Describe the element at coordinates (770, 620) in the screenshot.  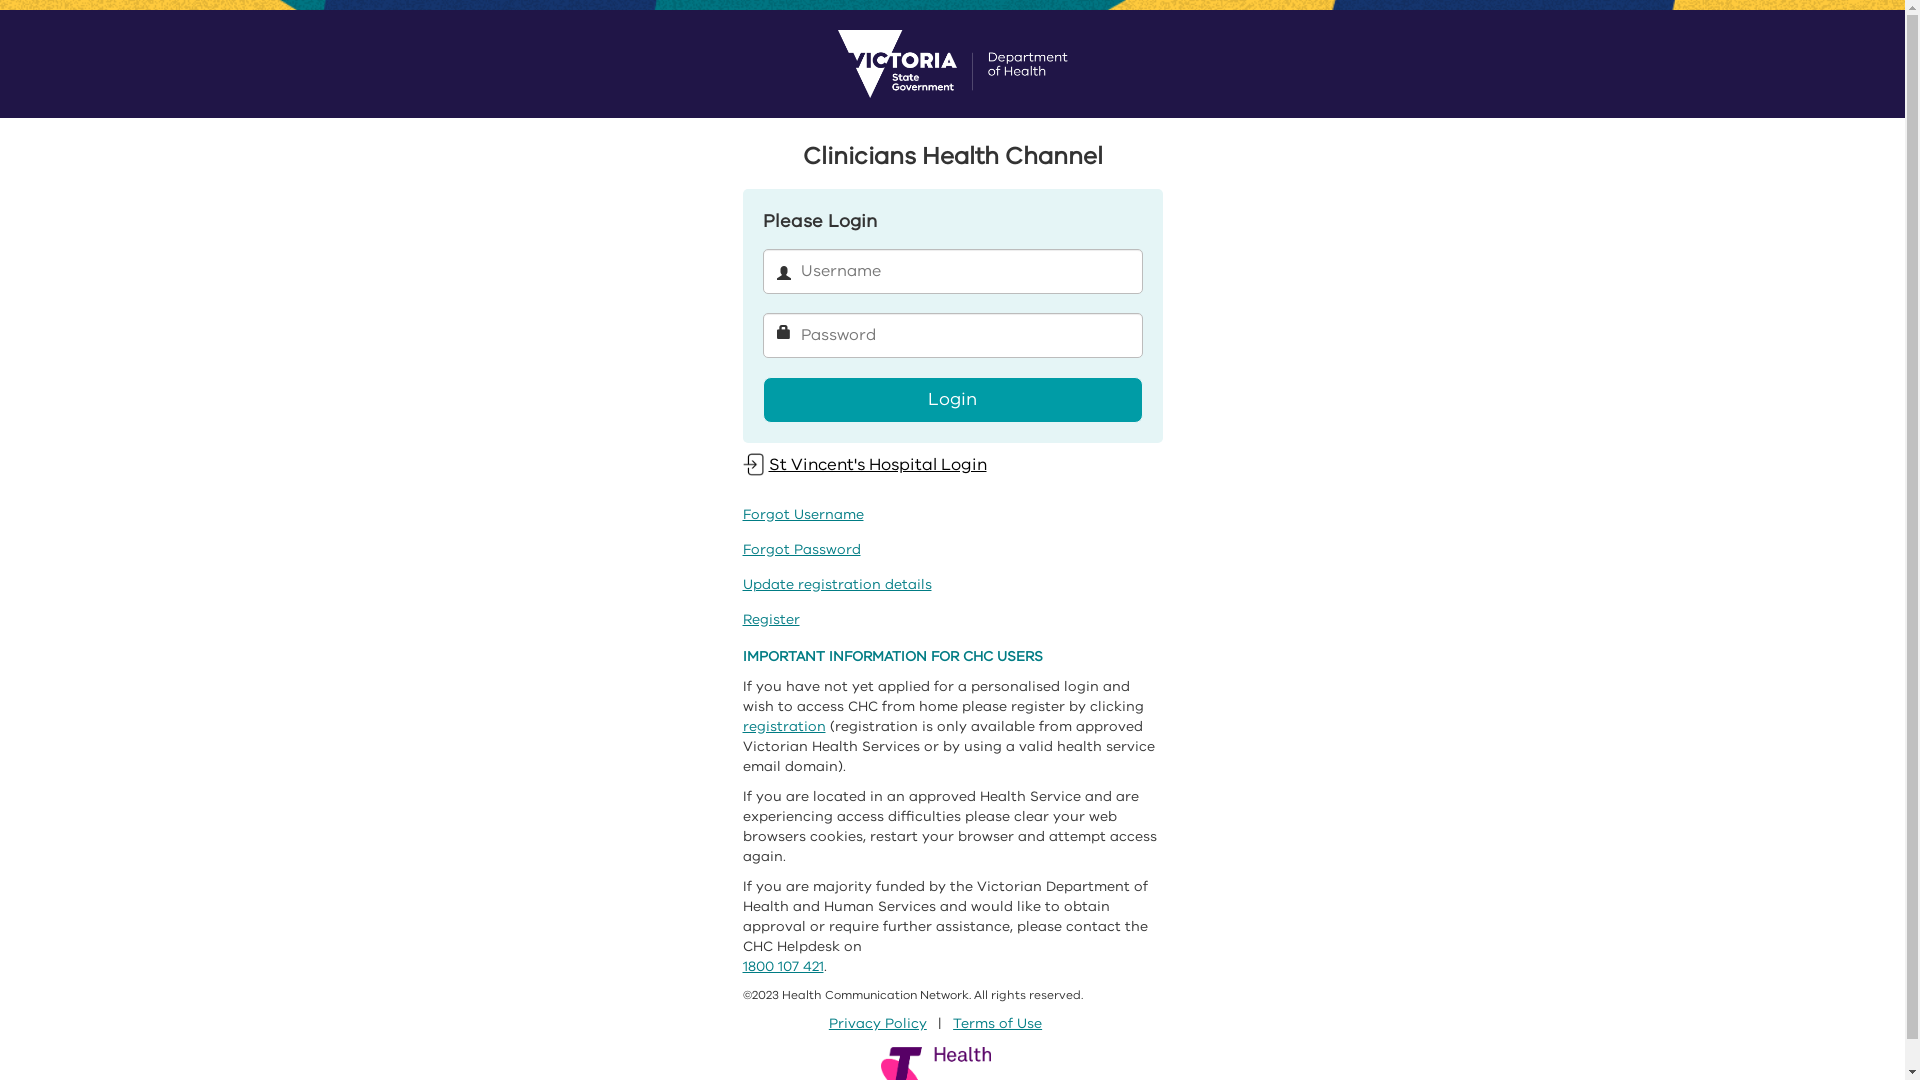
I see `Register` at that location.